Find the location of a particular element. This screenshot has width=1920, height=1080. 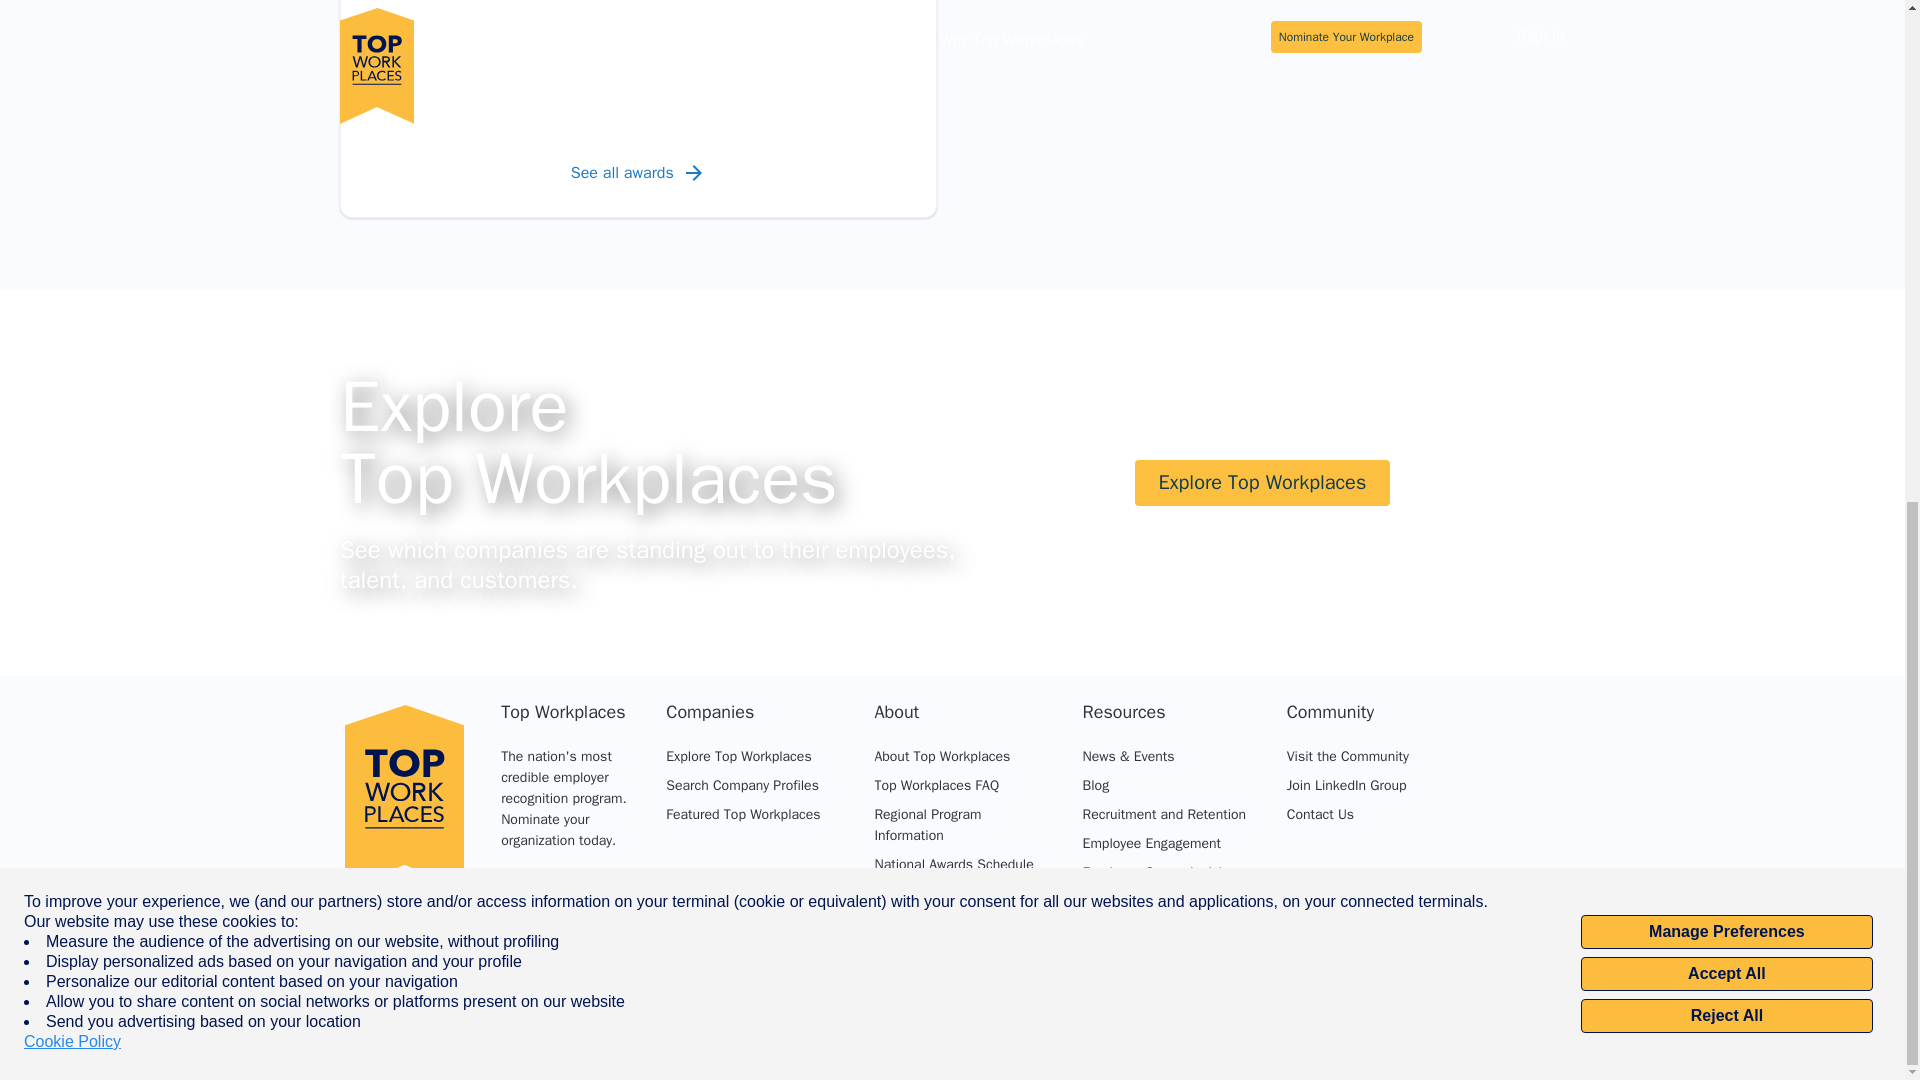

Featured Top Workplaces is located at coordinates (742, 814).